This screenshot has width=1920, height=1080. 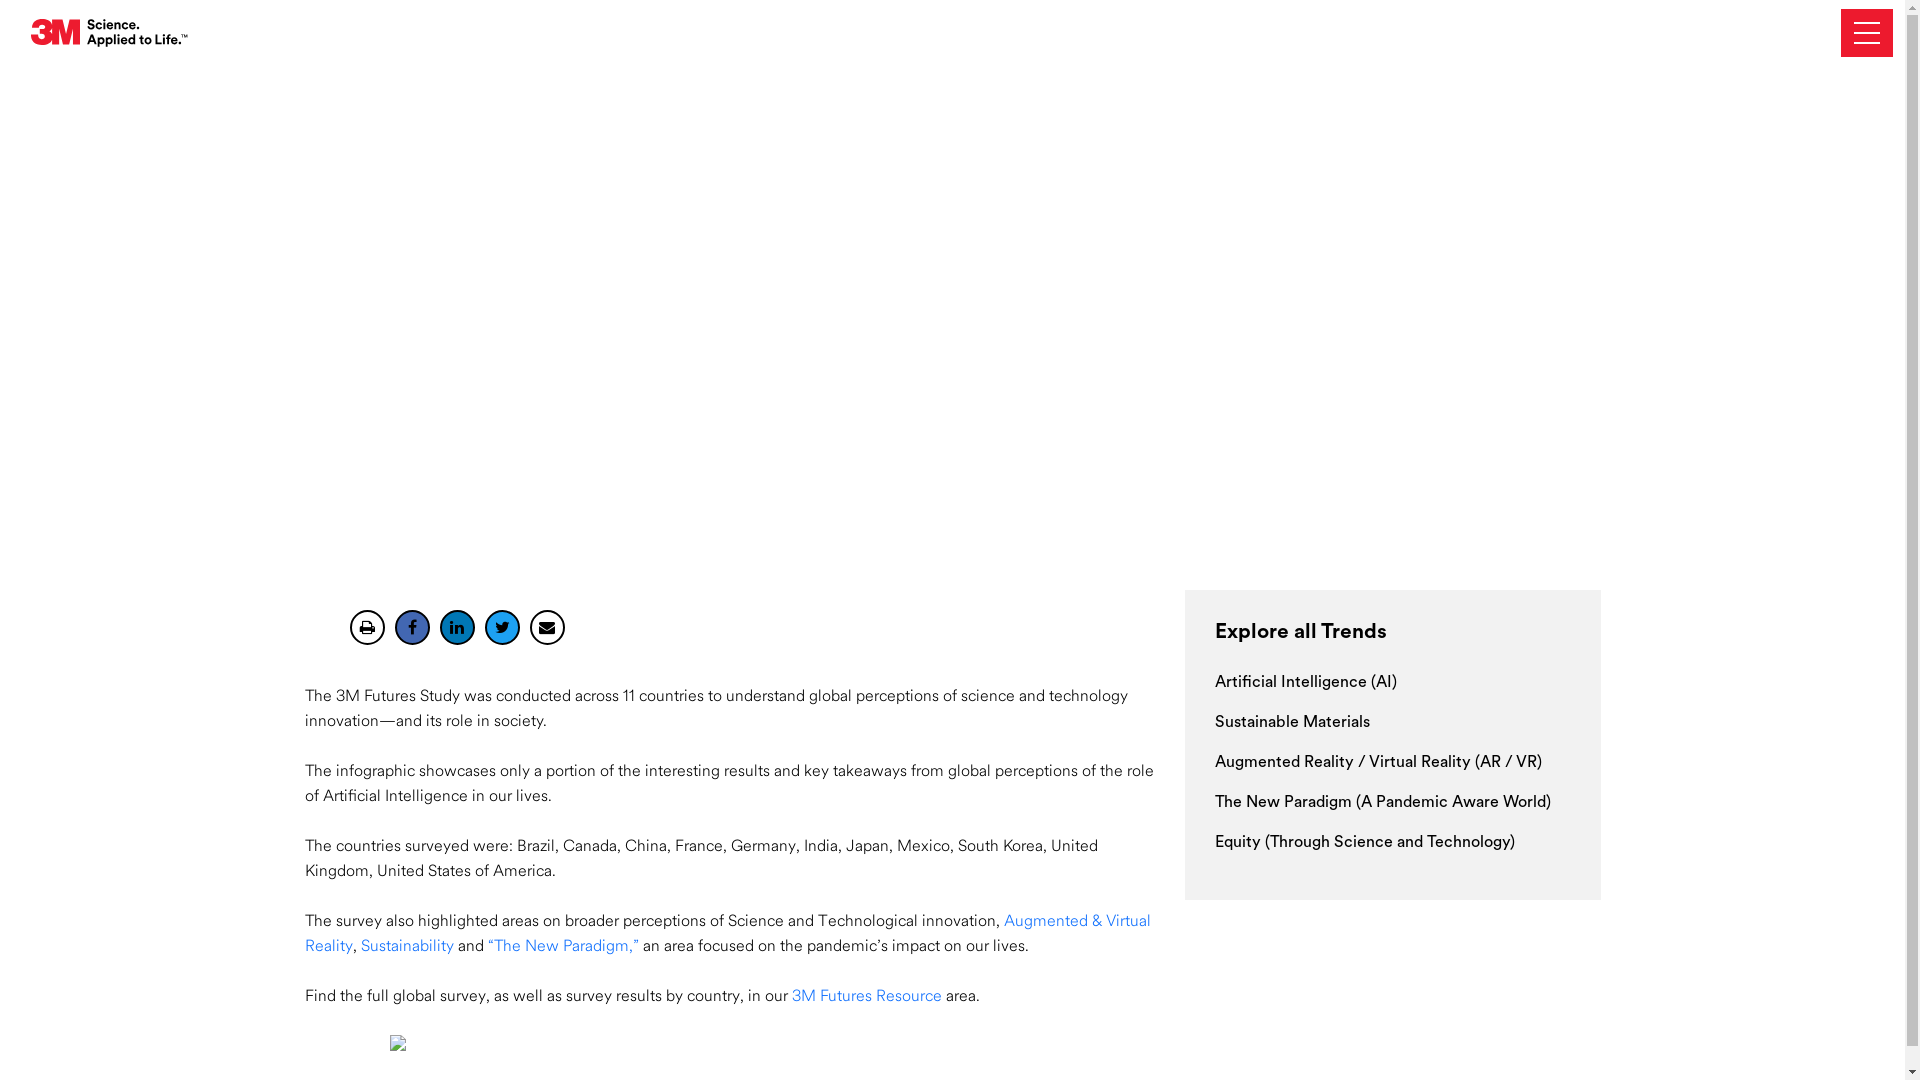 What do you see at coordinates (368, 628) in the screenshot?
I see `print` at bounding box center [368, 628].